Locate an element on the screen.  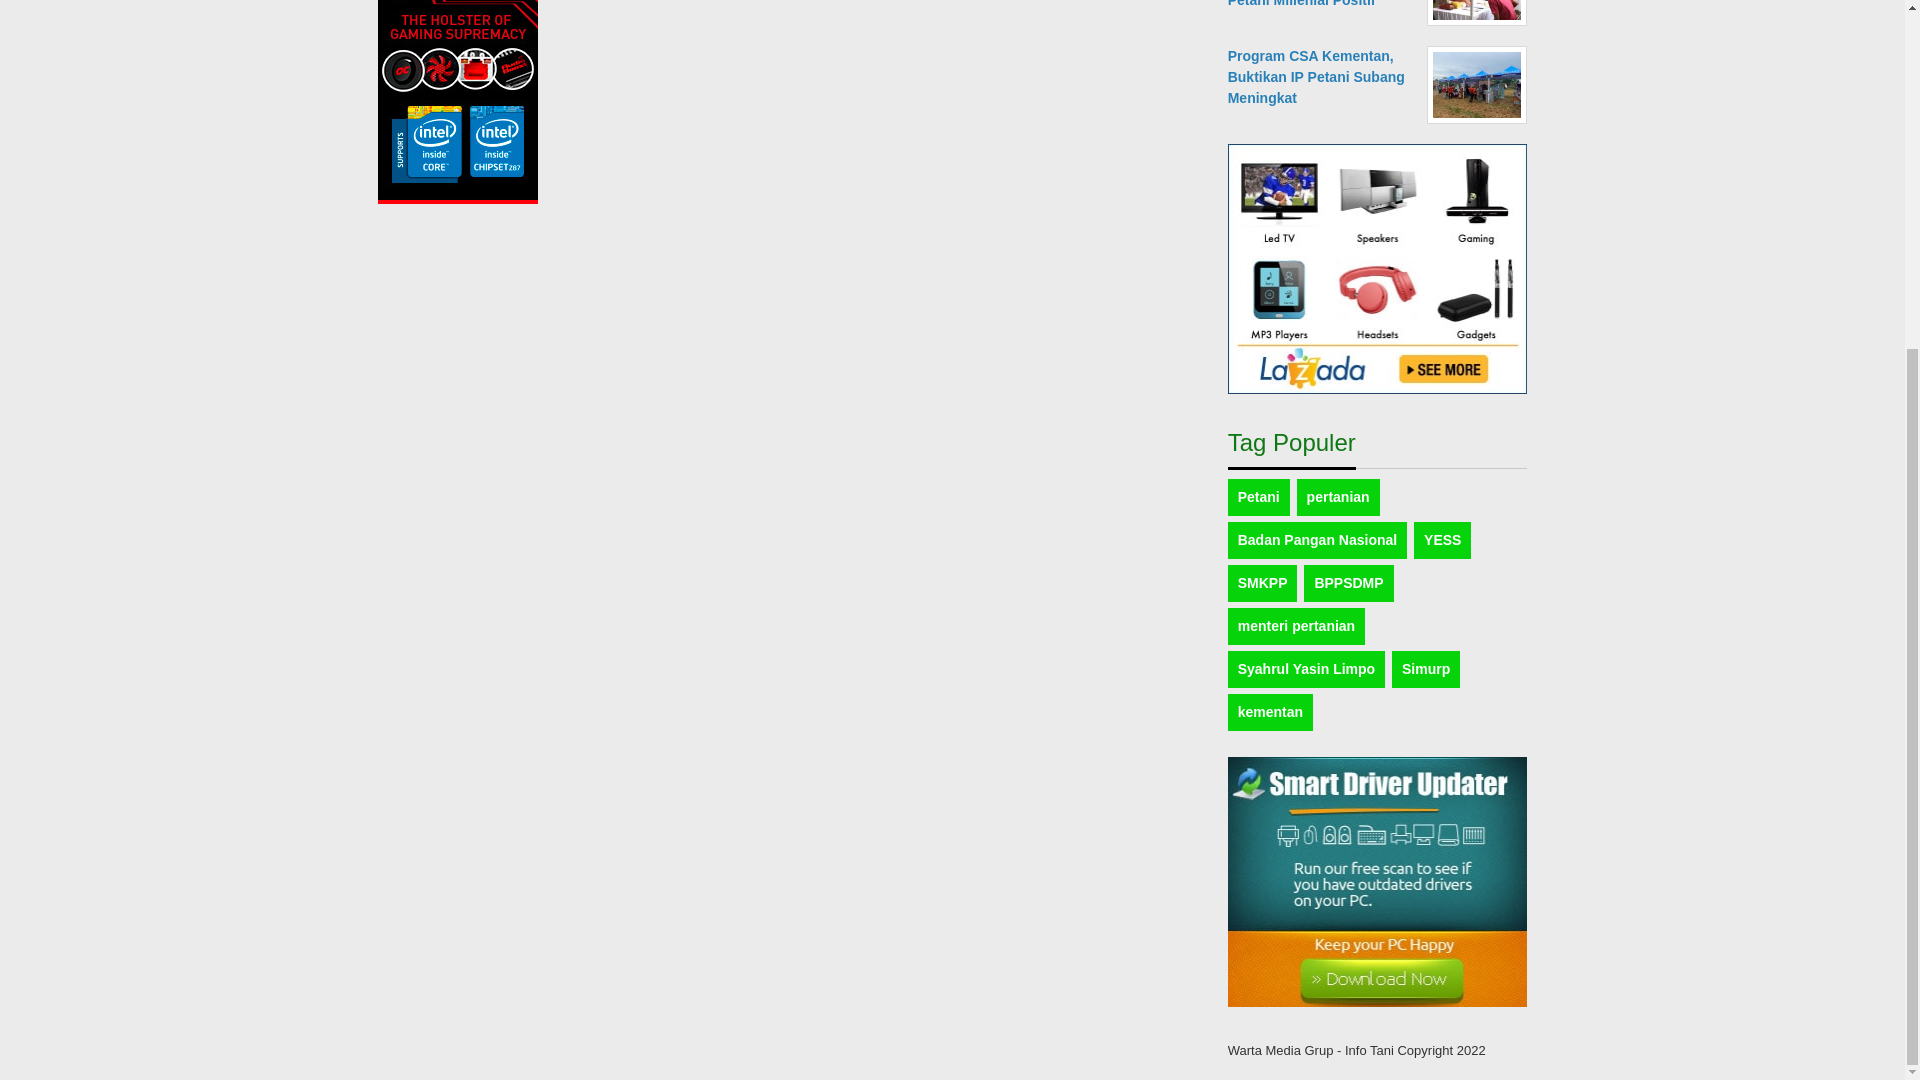
YESS is located at coordinates (1442, 540).